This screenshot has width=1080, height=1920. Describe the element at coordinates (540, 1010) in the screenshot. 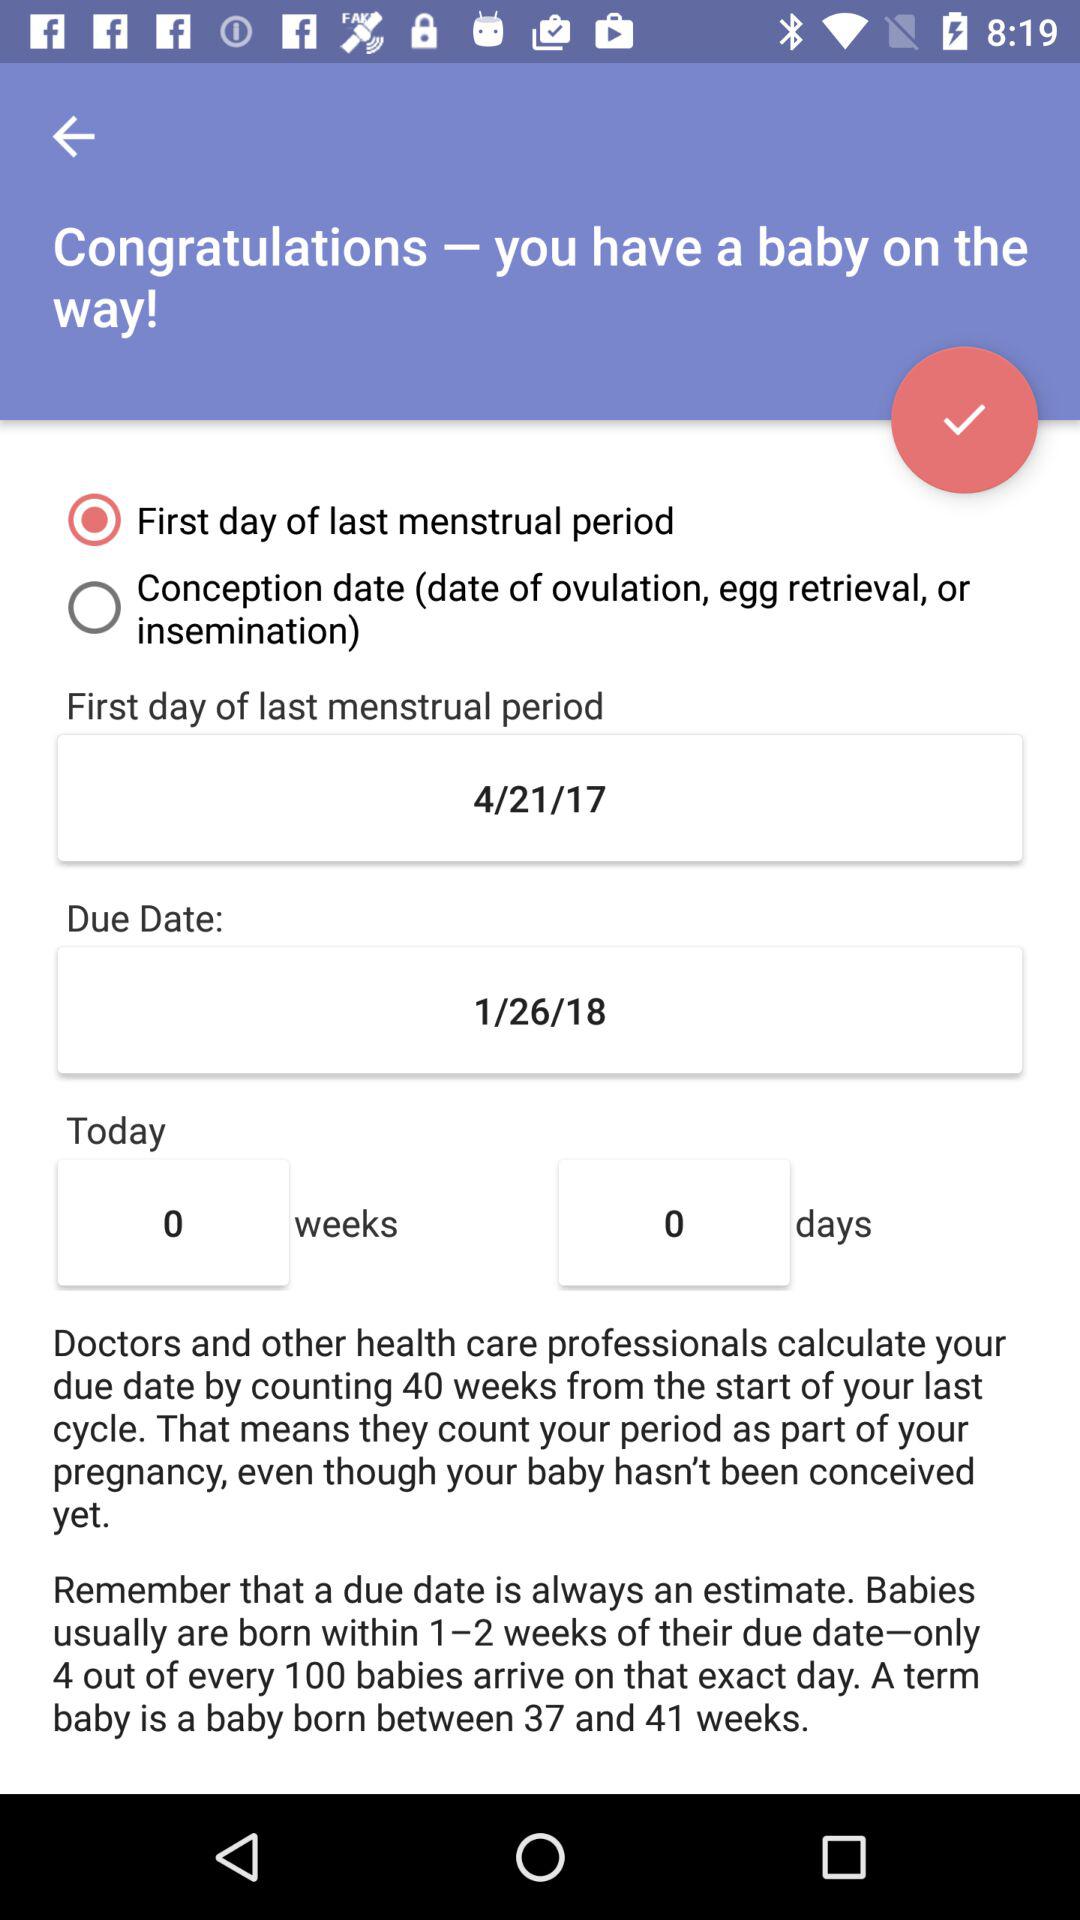

I see `jump until the 1/26/18 icon` at that location.